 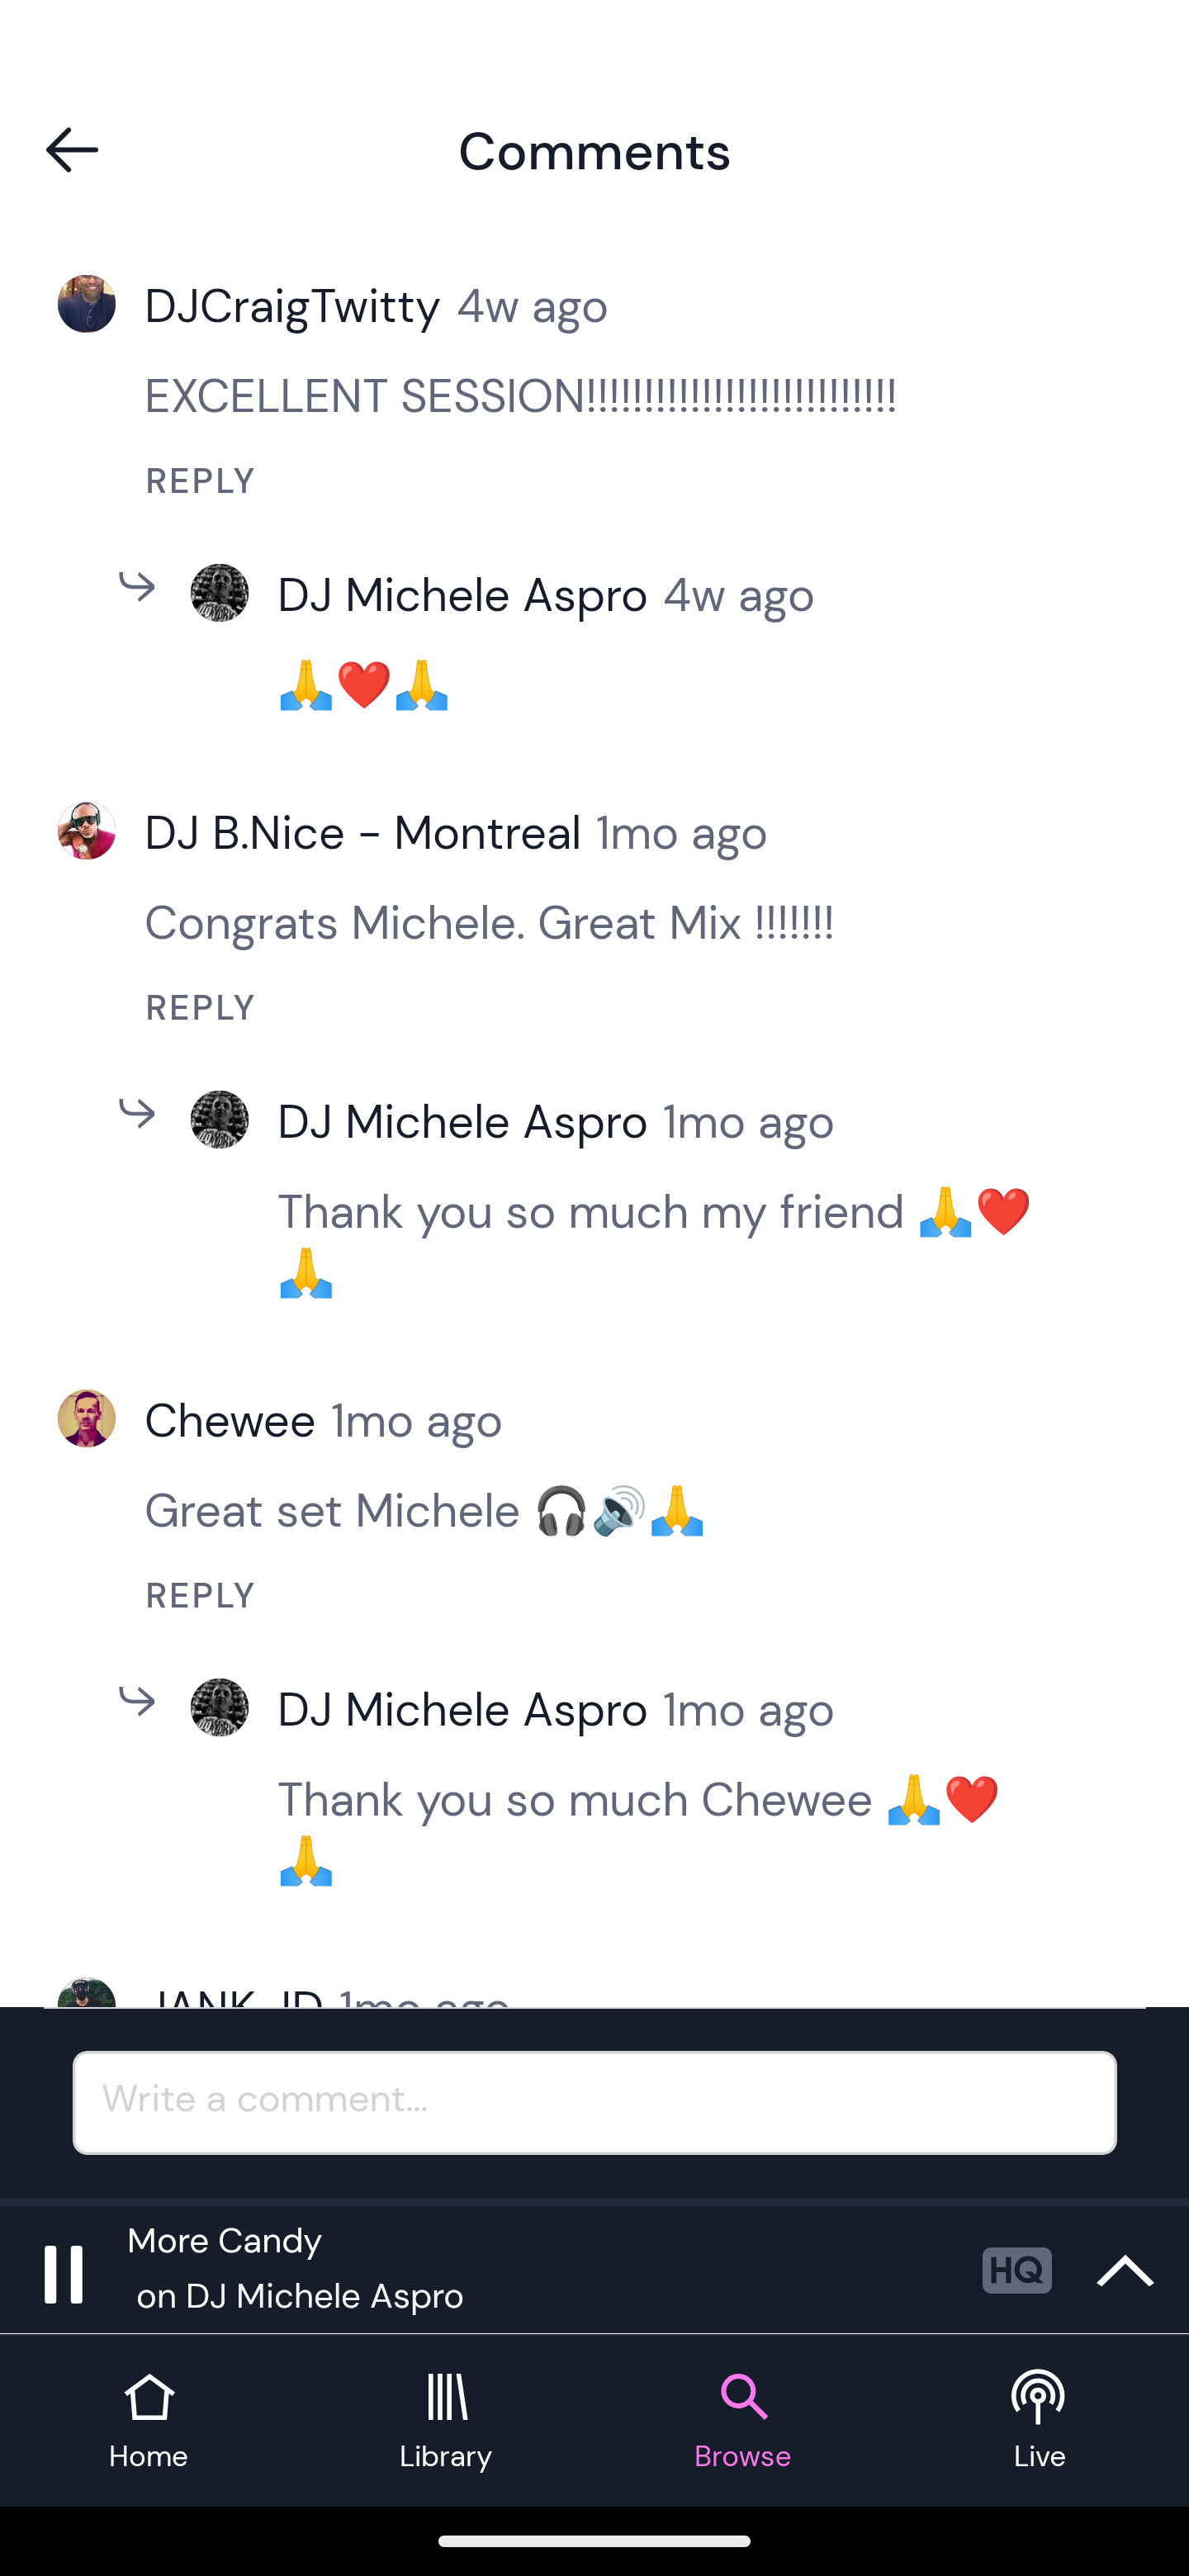 I want to click on Browse tab Browse, so click(x=743, y=2421).